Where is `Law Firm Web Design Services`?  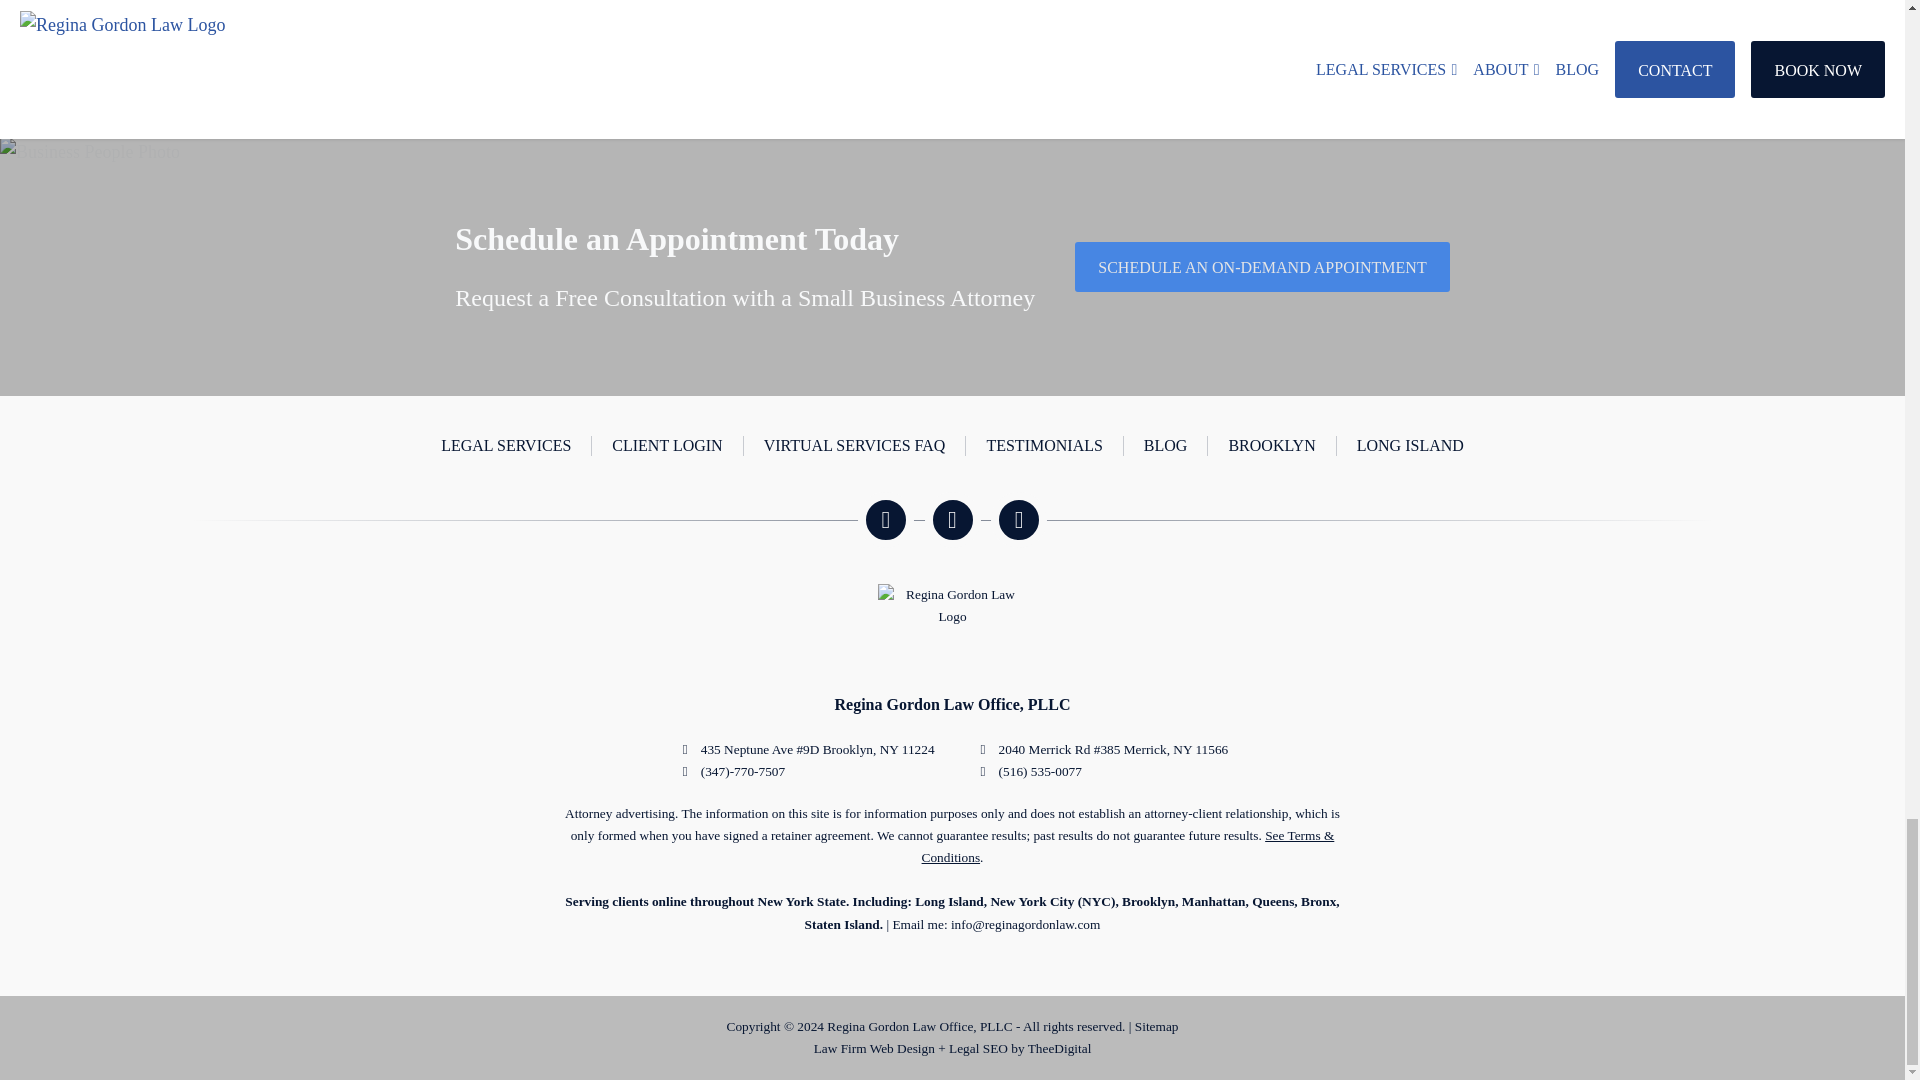
Law Firm Web Design Services is located at coordinates (874, 1048).